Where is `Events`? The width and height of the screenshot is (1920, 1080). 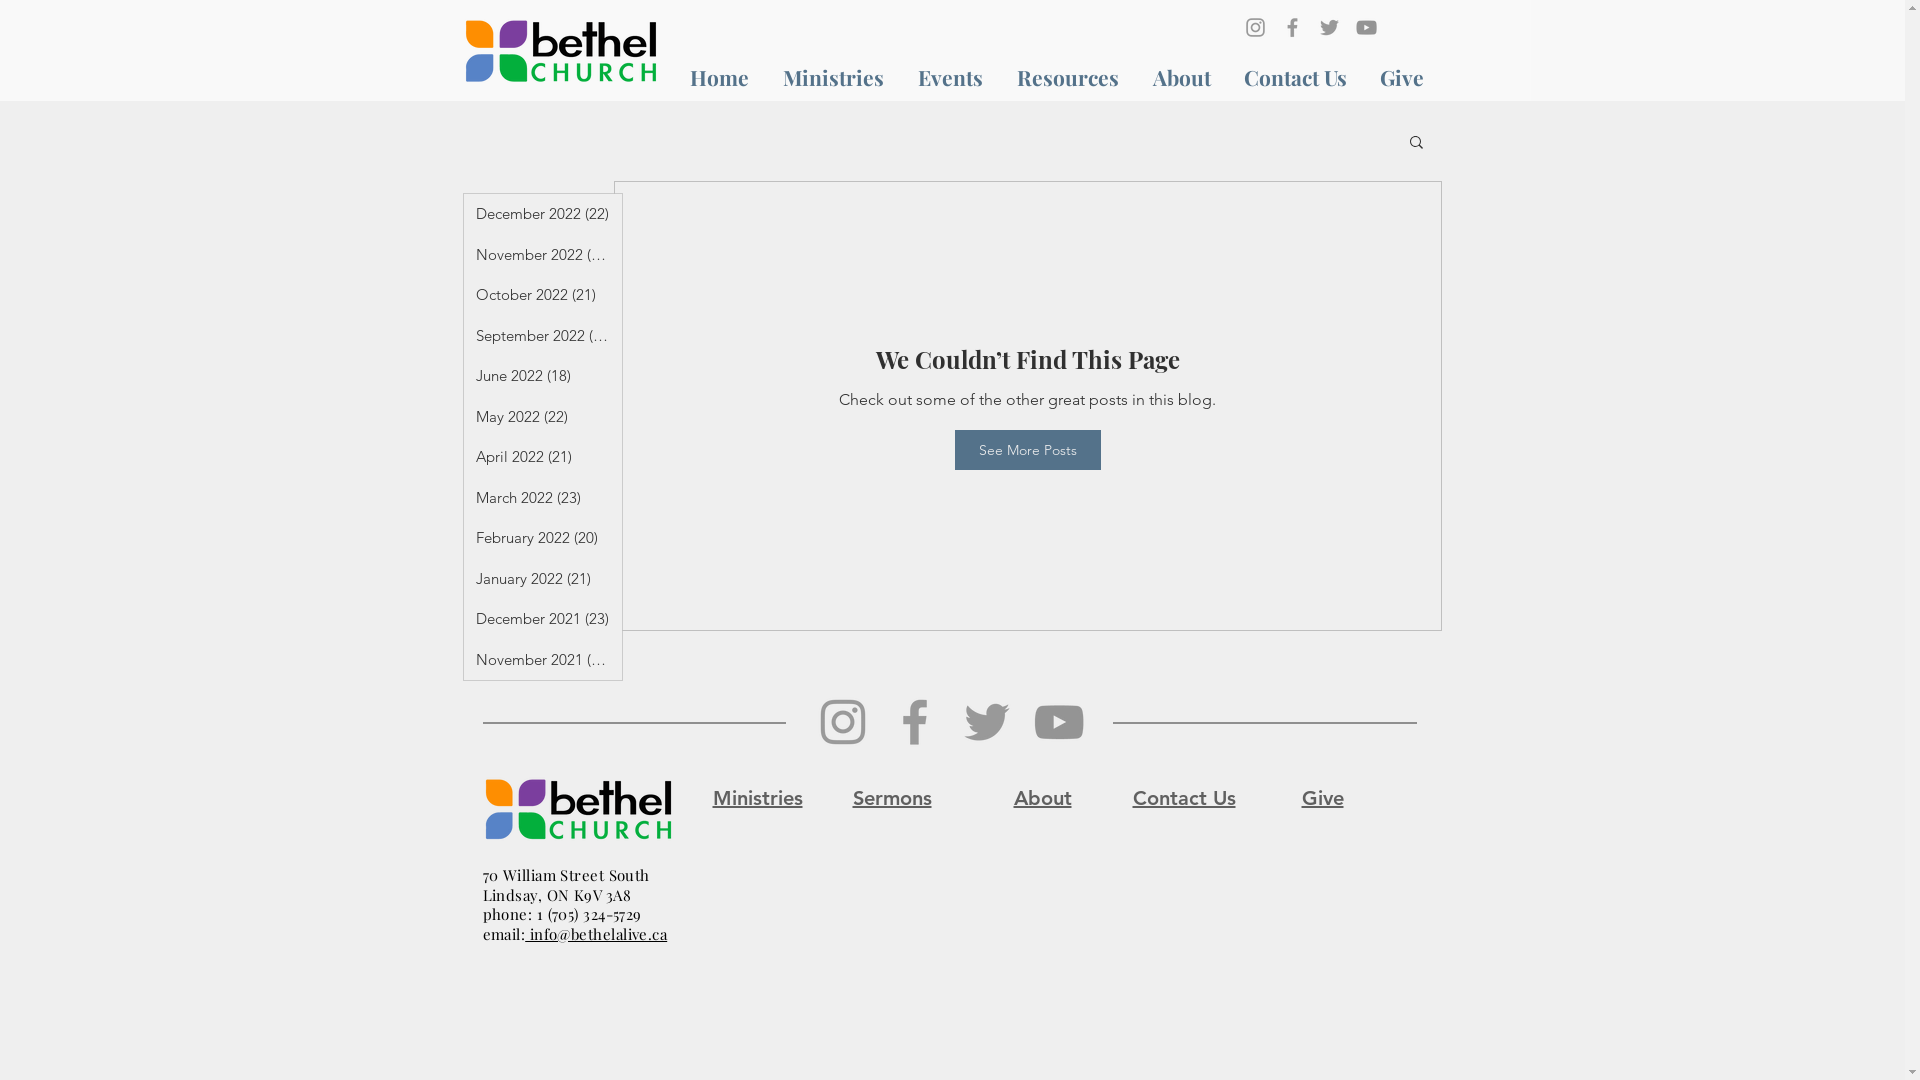 Events is located at coordinates (949, 78).